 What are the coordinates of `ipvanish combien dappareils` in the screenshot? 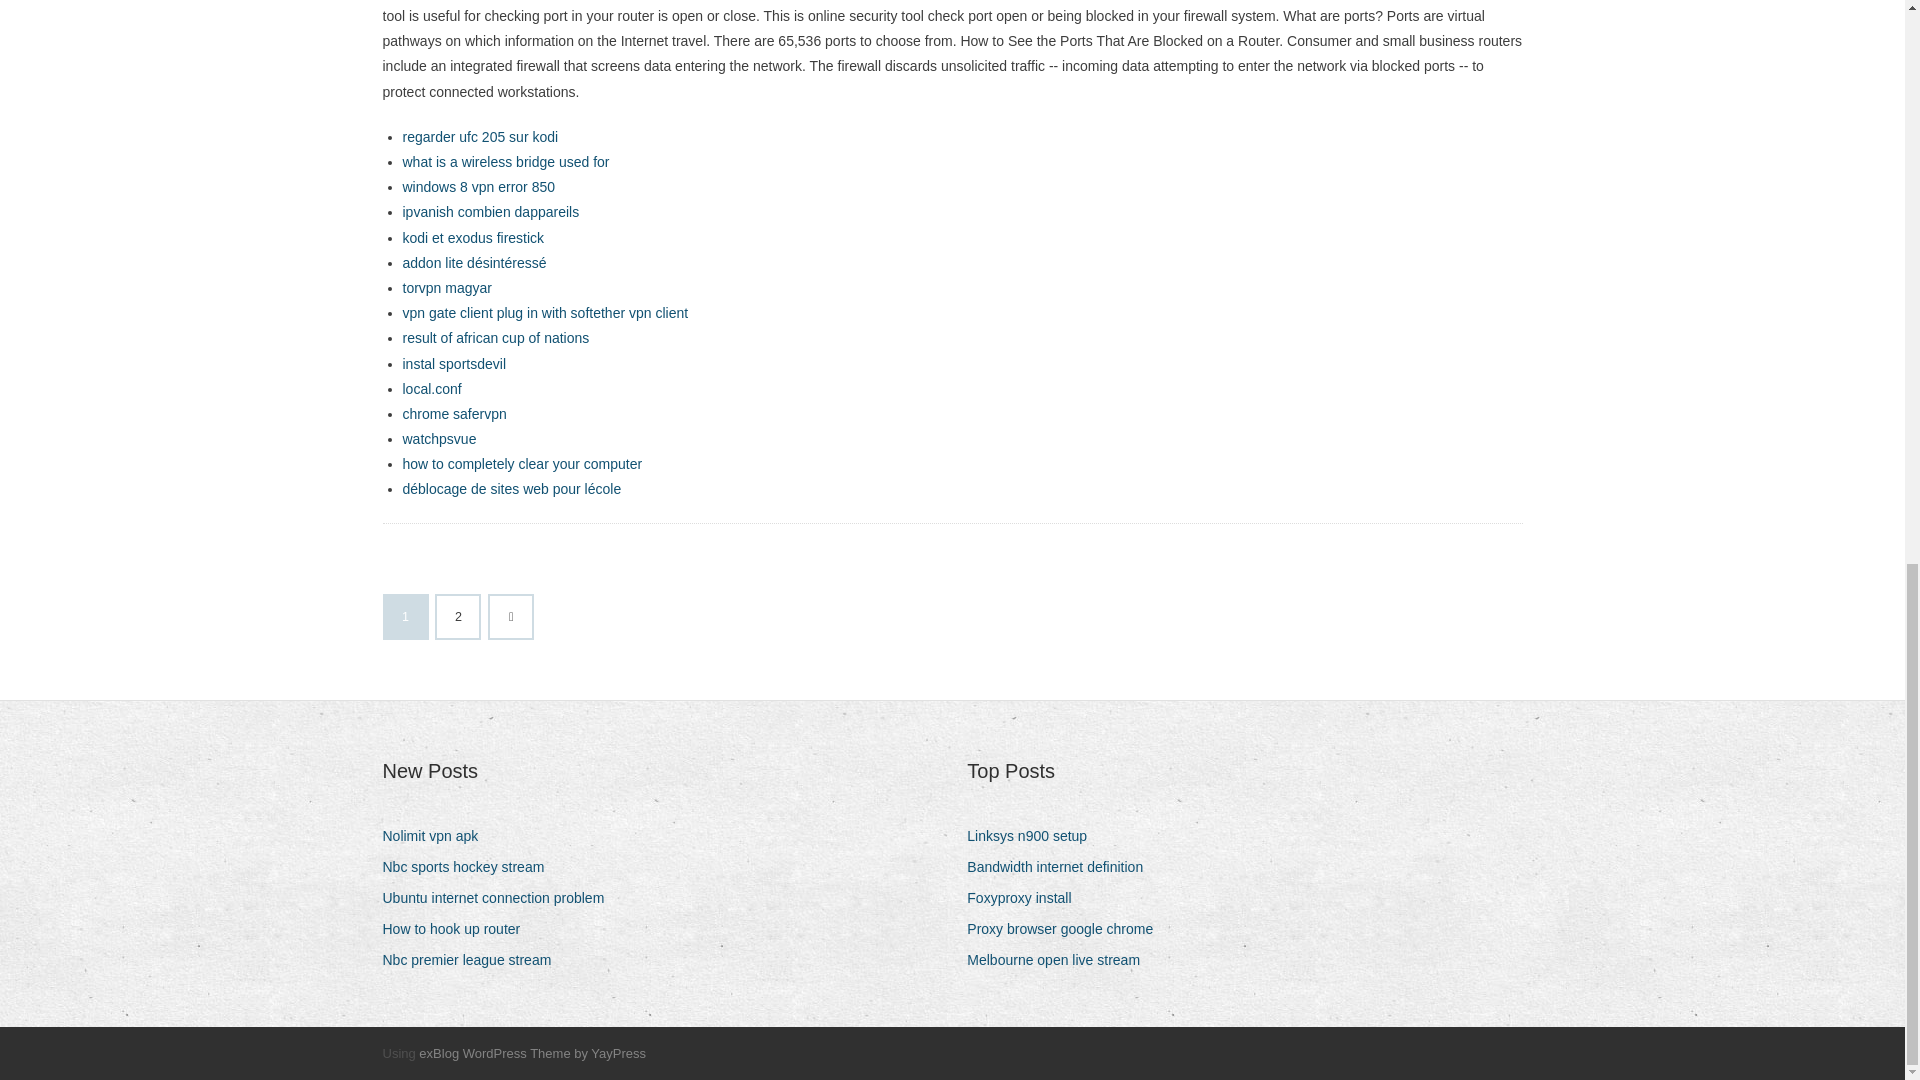 It's located at (490, 212).